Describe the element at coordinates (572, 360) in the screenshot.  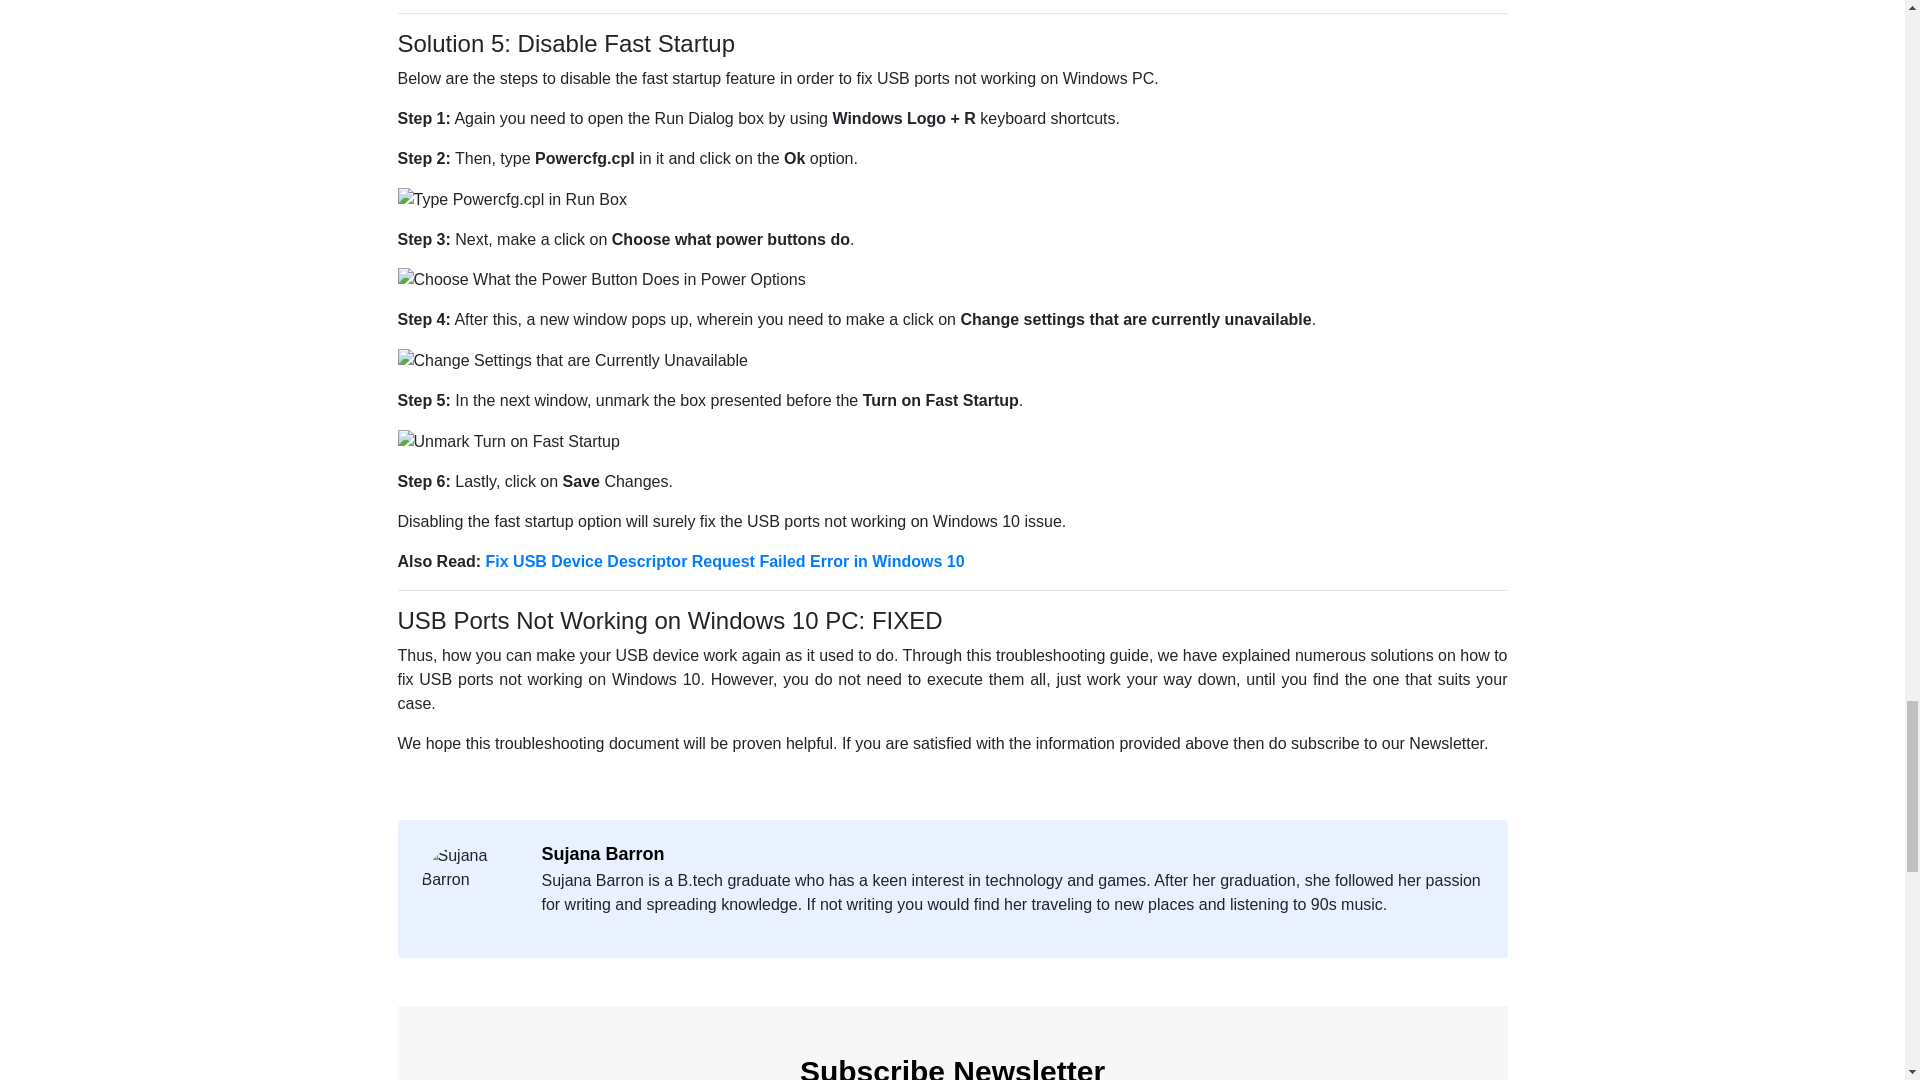
I see `Change Settings that are Currently Unavailable` at that location.